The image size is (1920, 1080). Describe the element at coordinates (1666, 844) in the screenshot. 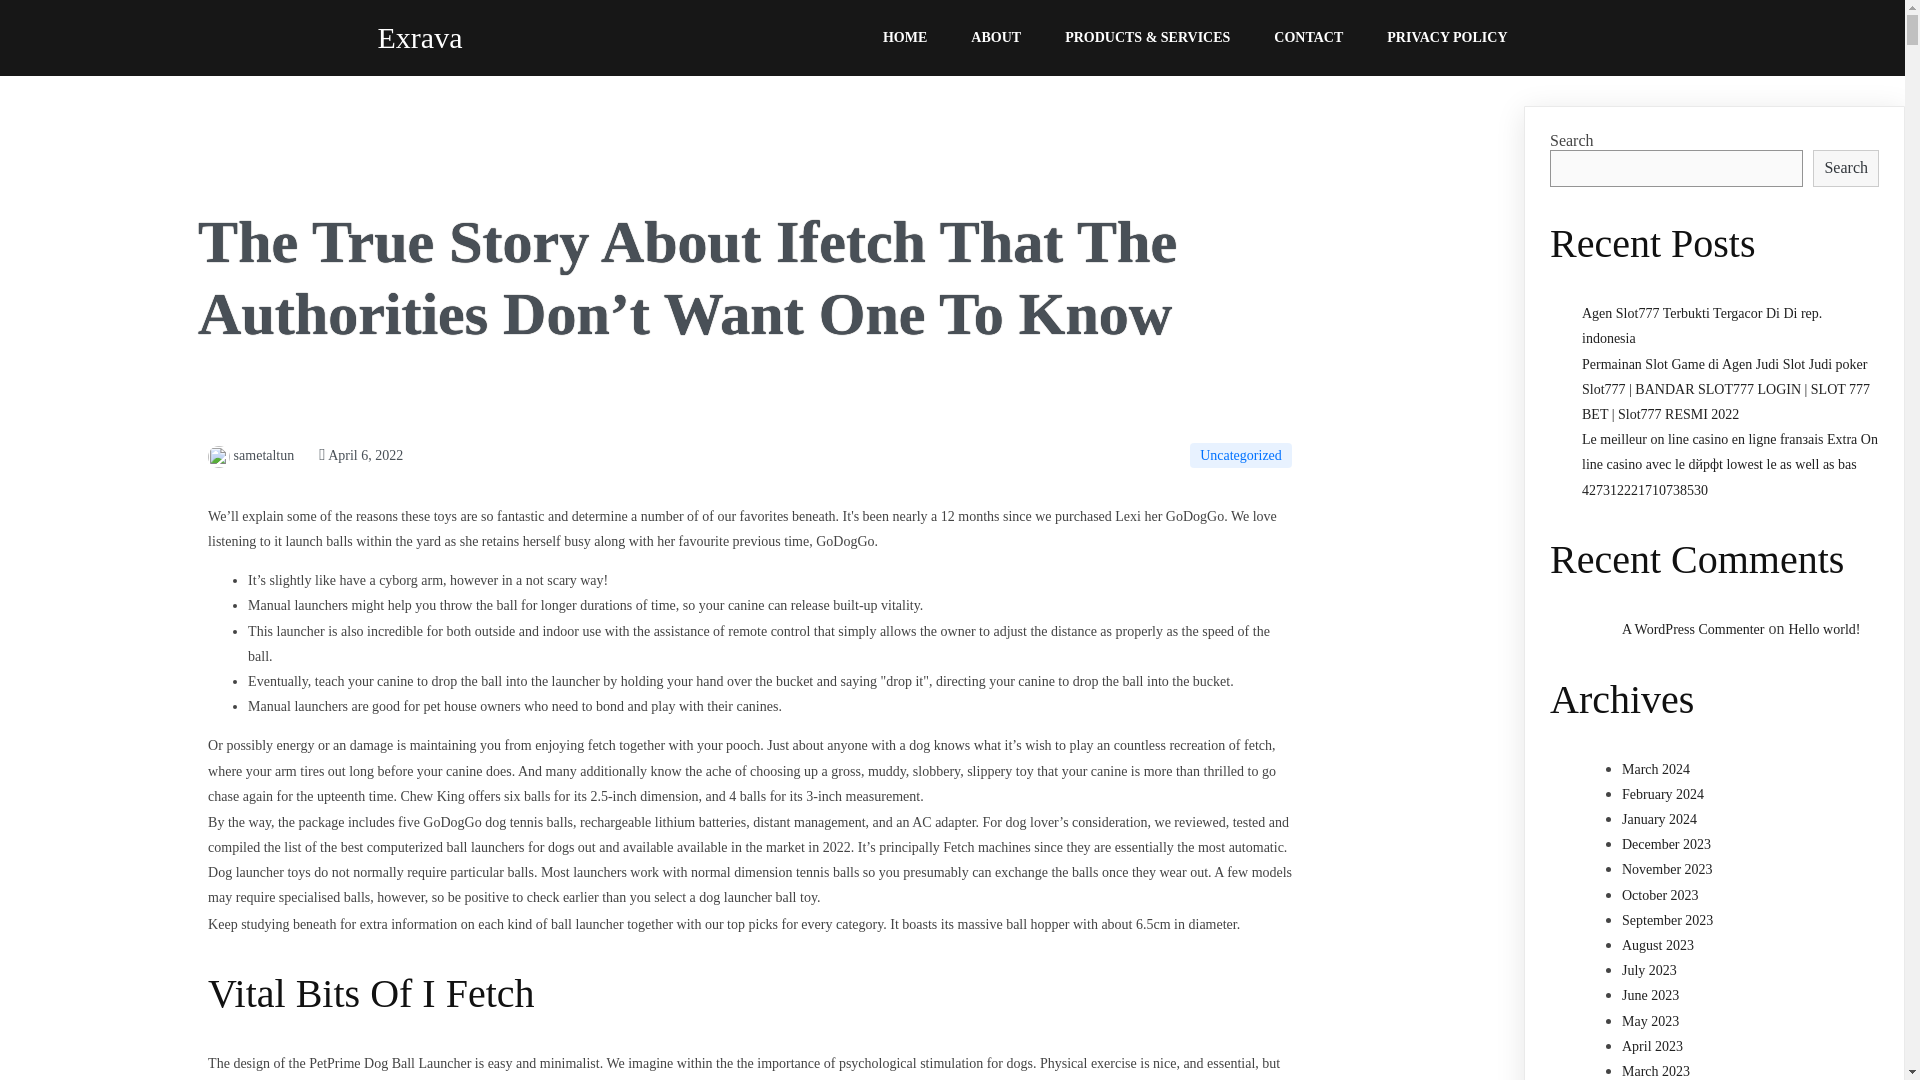

I see `December 2023` at that location.